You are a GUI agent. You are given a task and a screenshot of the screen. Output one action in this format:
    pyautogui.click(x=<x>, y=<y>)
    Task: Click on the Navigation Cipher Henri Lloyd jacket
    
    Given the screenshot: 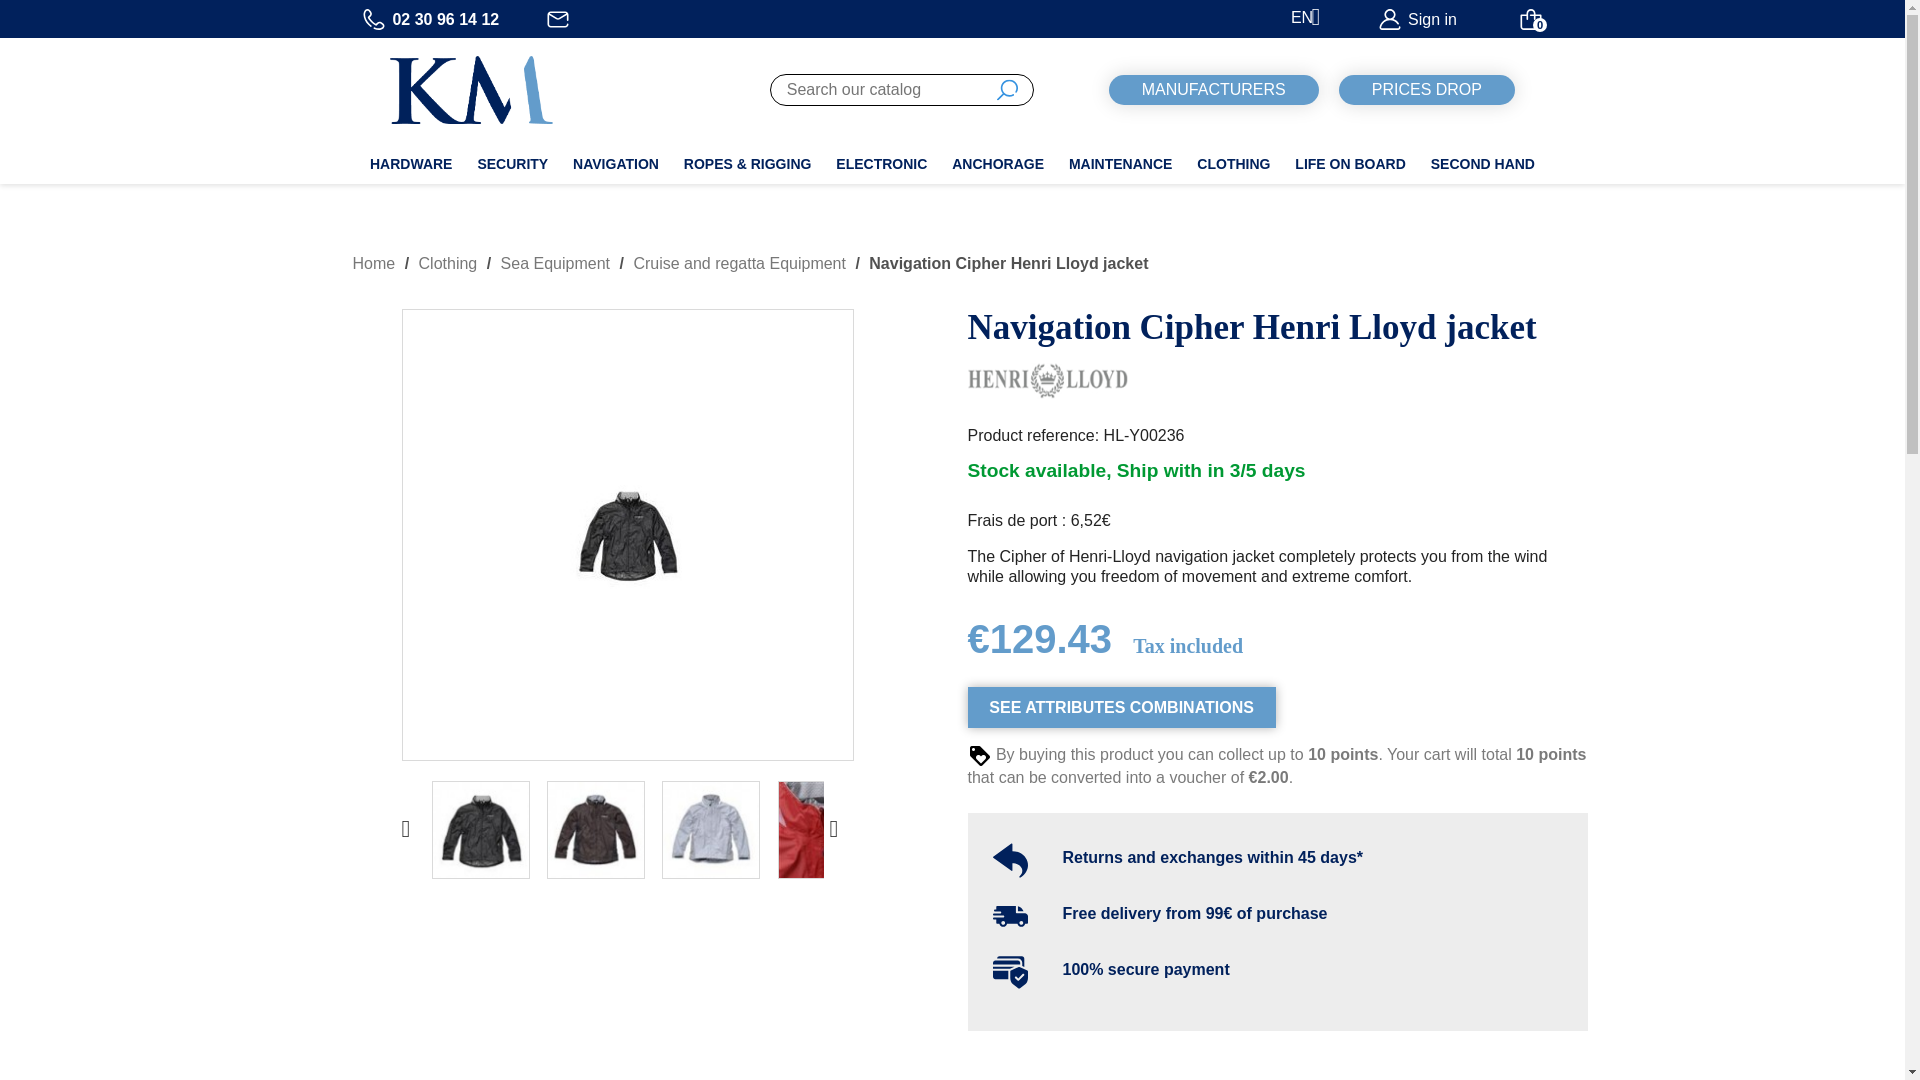 What is the action you would take?
    pyautogui.click(x=826, y=830)
    